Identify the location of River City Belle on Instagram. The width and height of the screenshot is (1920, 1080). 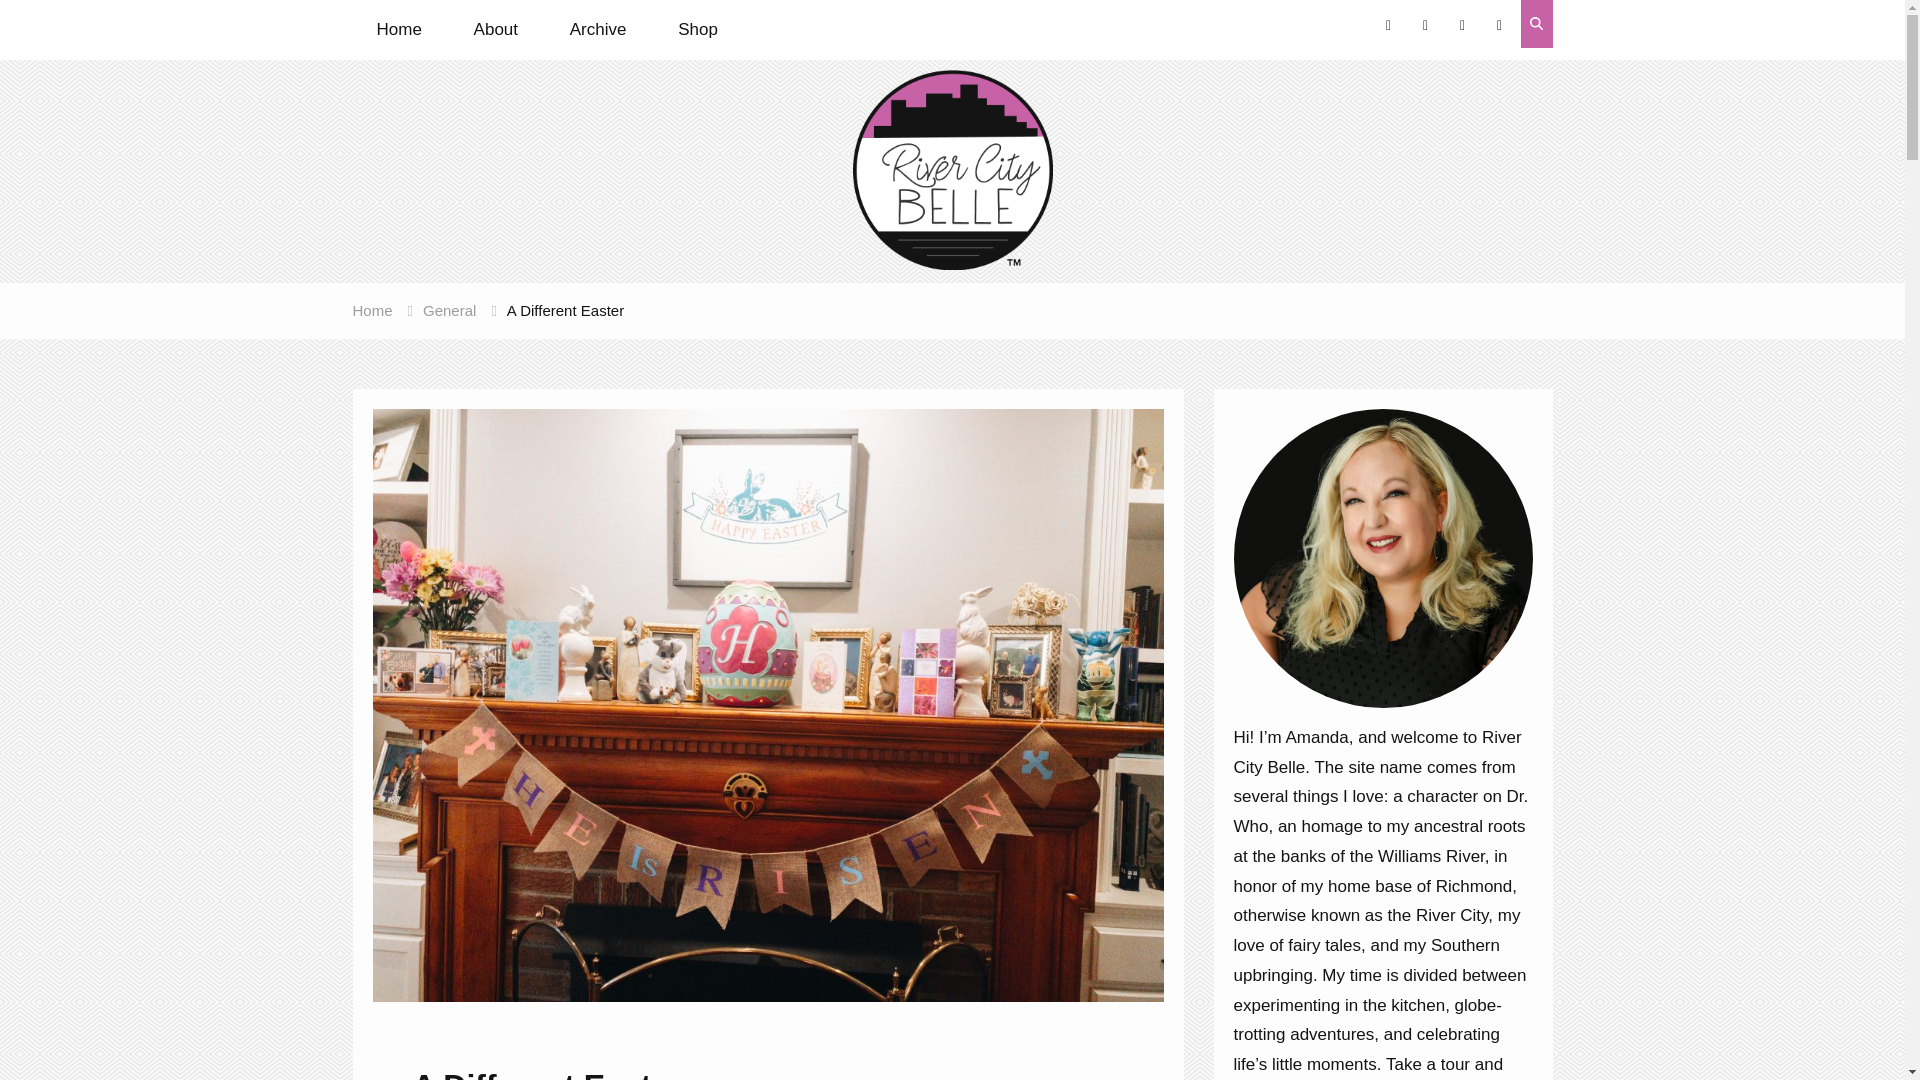
(1388, 26).